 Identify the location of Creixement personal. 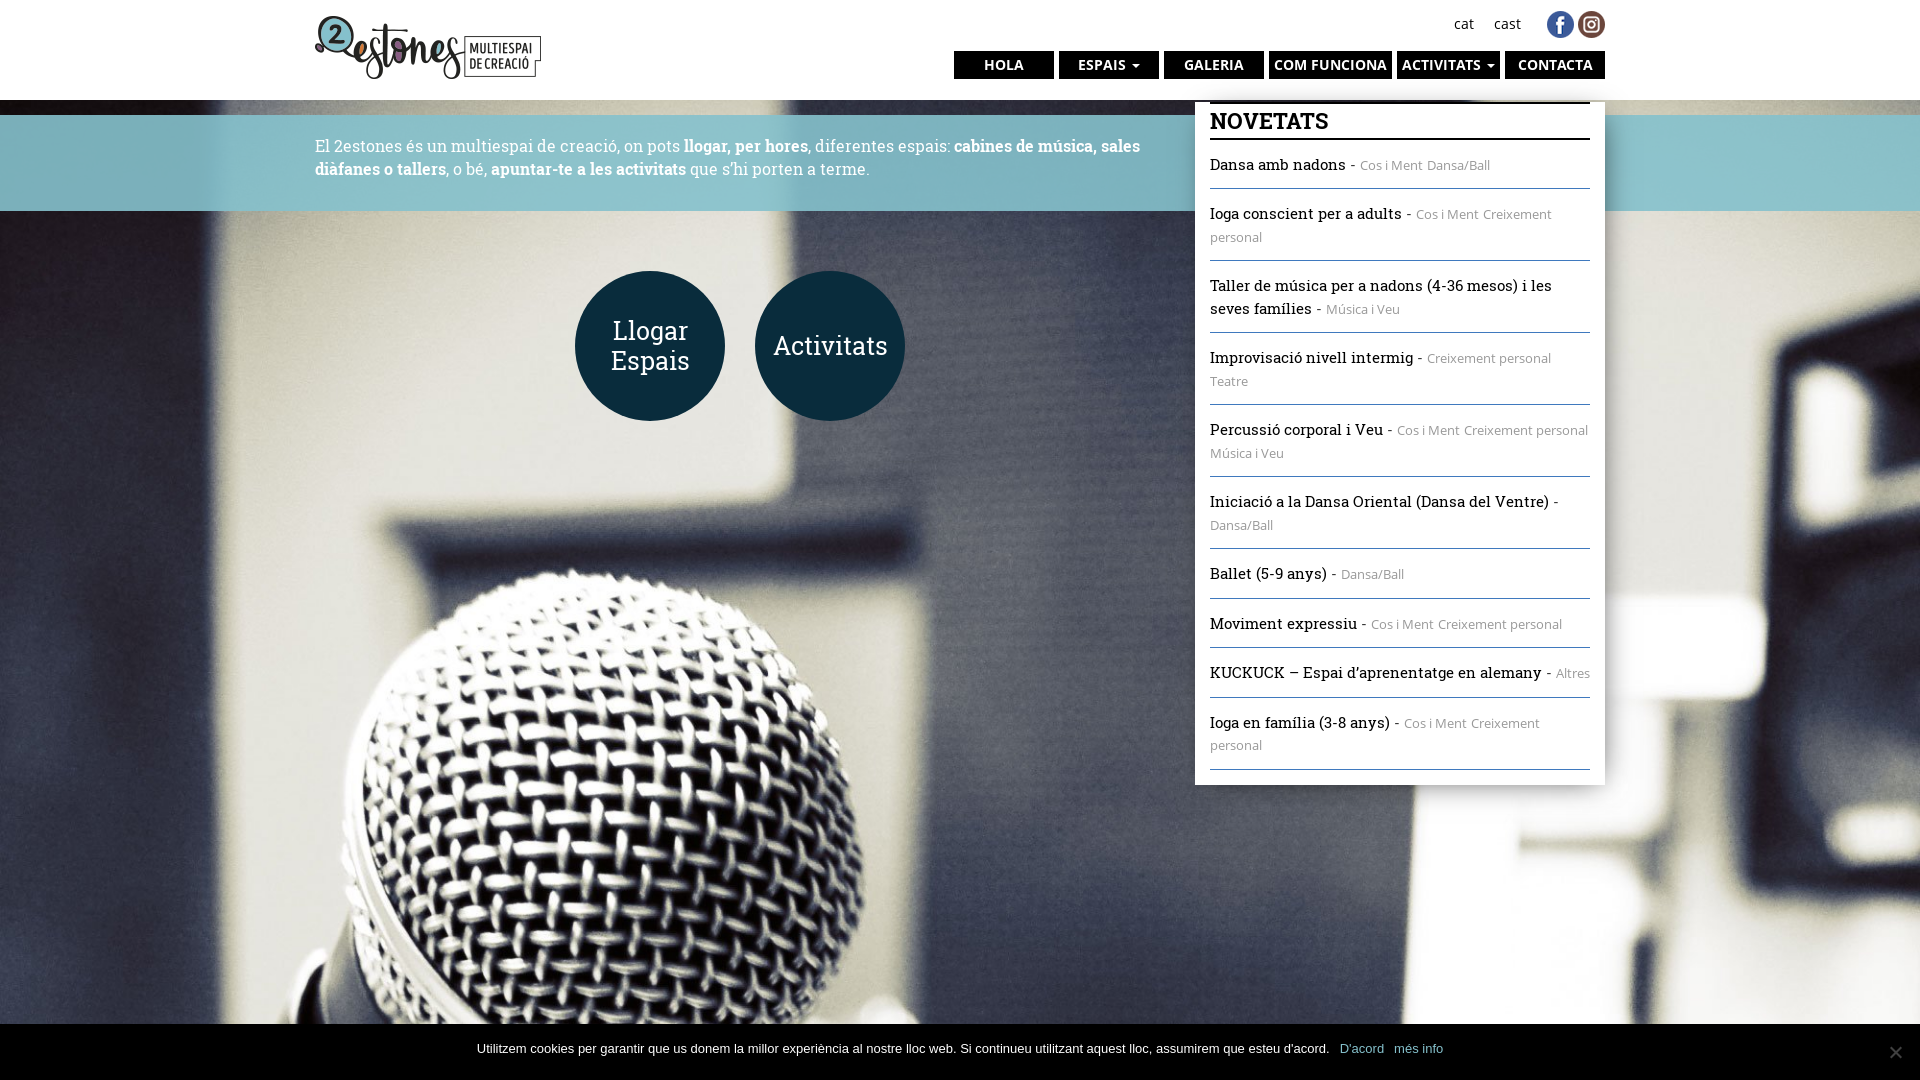
(1526, 430).